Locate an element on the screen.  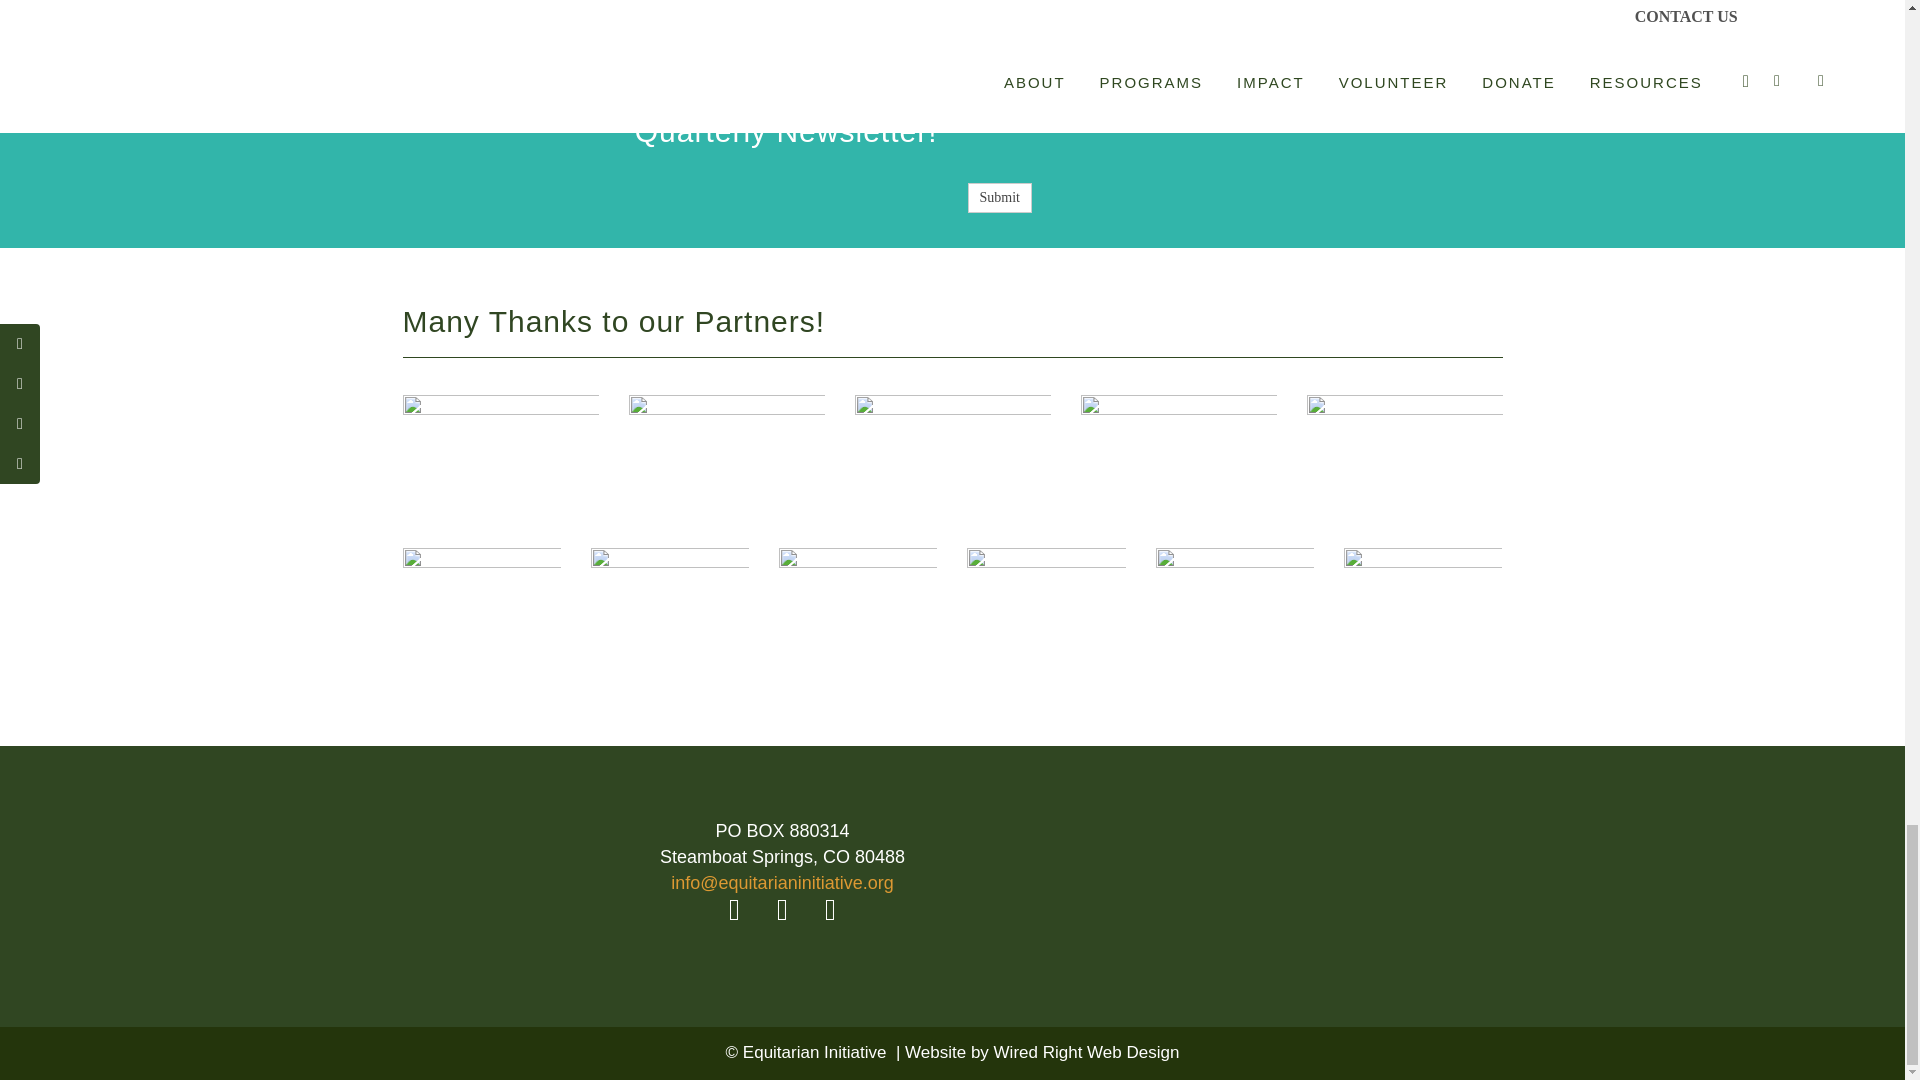
worldhorsewelfare is located at coordinates (480, 584).